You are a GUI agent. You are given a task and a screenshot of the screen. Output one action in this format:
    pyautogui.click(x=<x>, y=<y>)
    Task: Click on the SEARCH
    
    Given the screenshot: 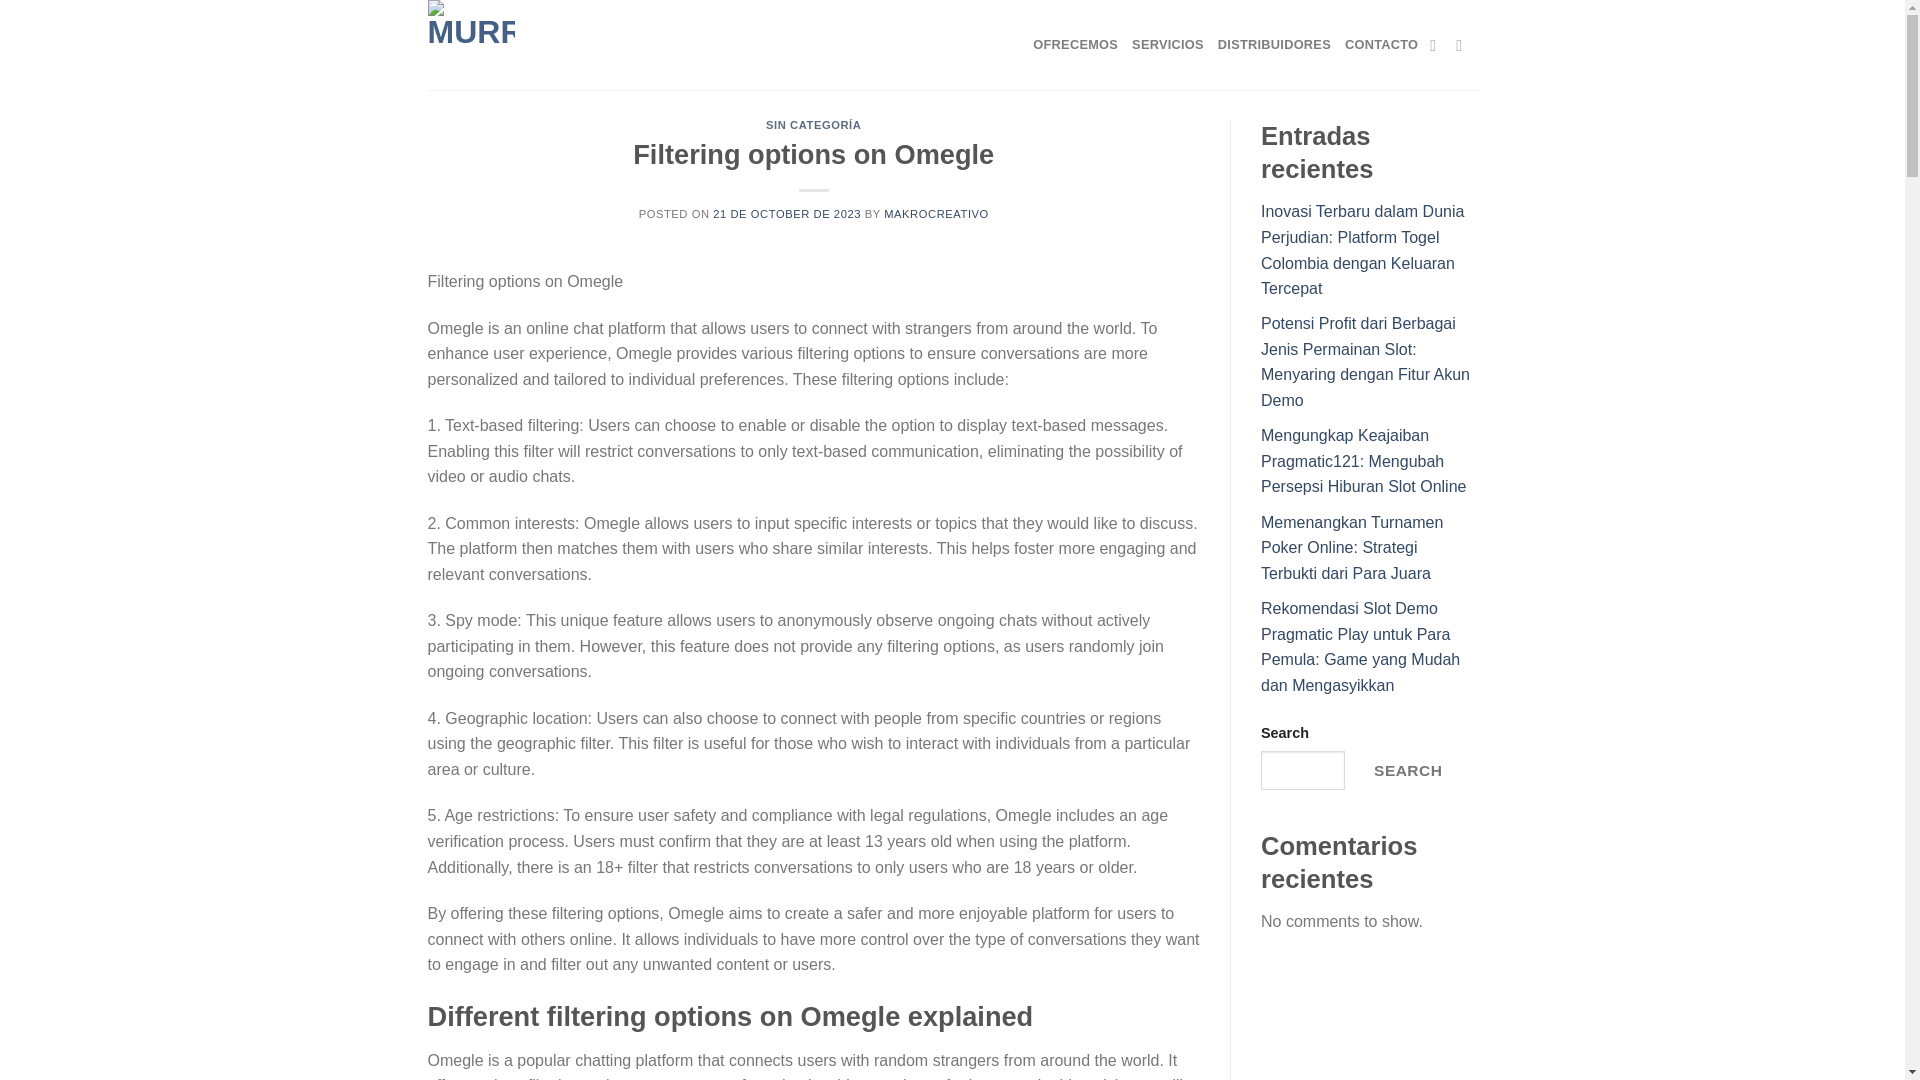 What is the action you would take?
    pyautogui.click(x=1407, y=770)
    